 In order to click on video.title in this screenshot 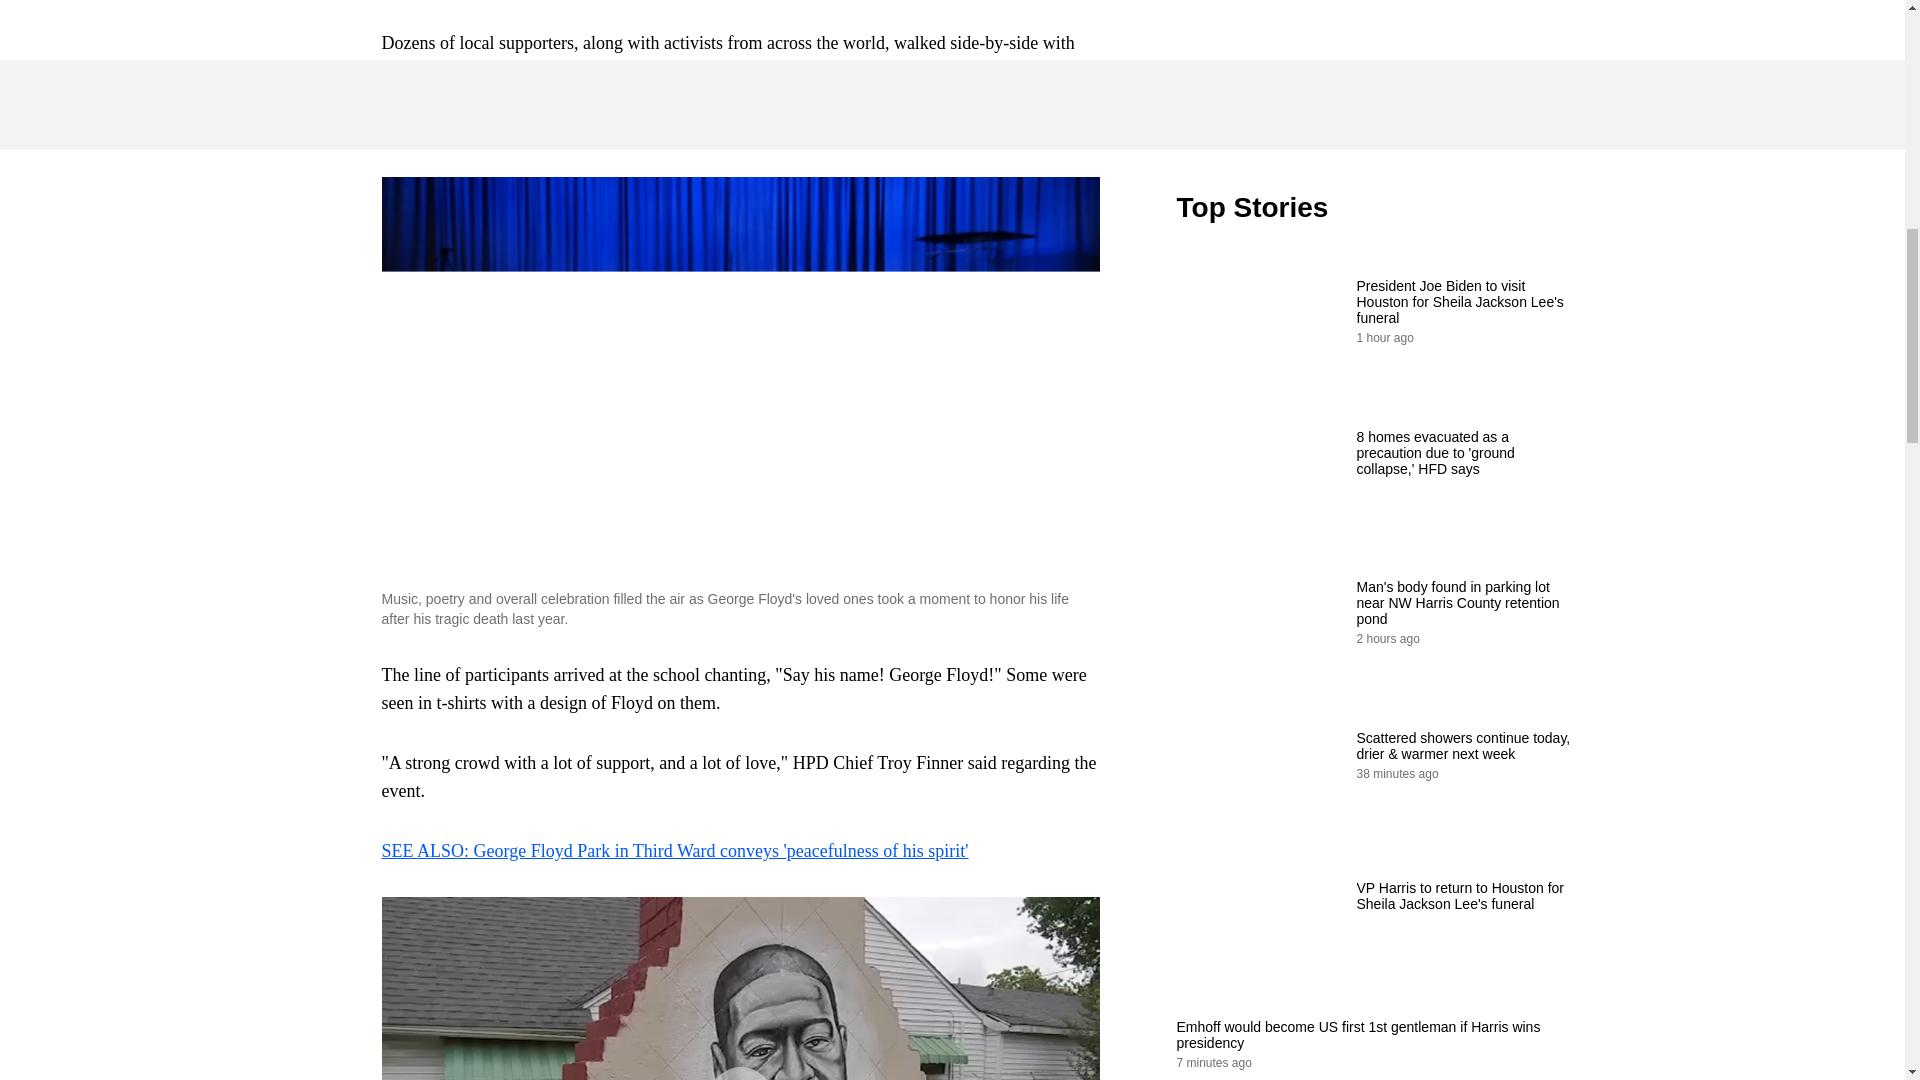, I will do `click(1376, 64)`.